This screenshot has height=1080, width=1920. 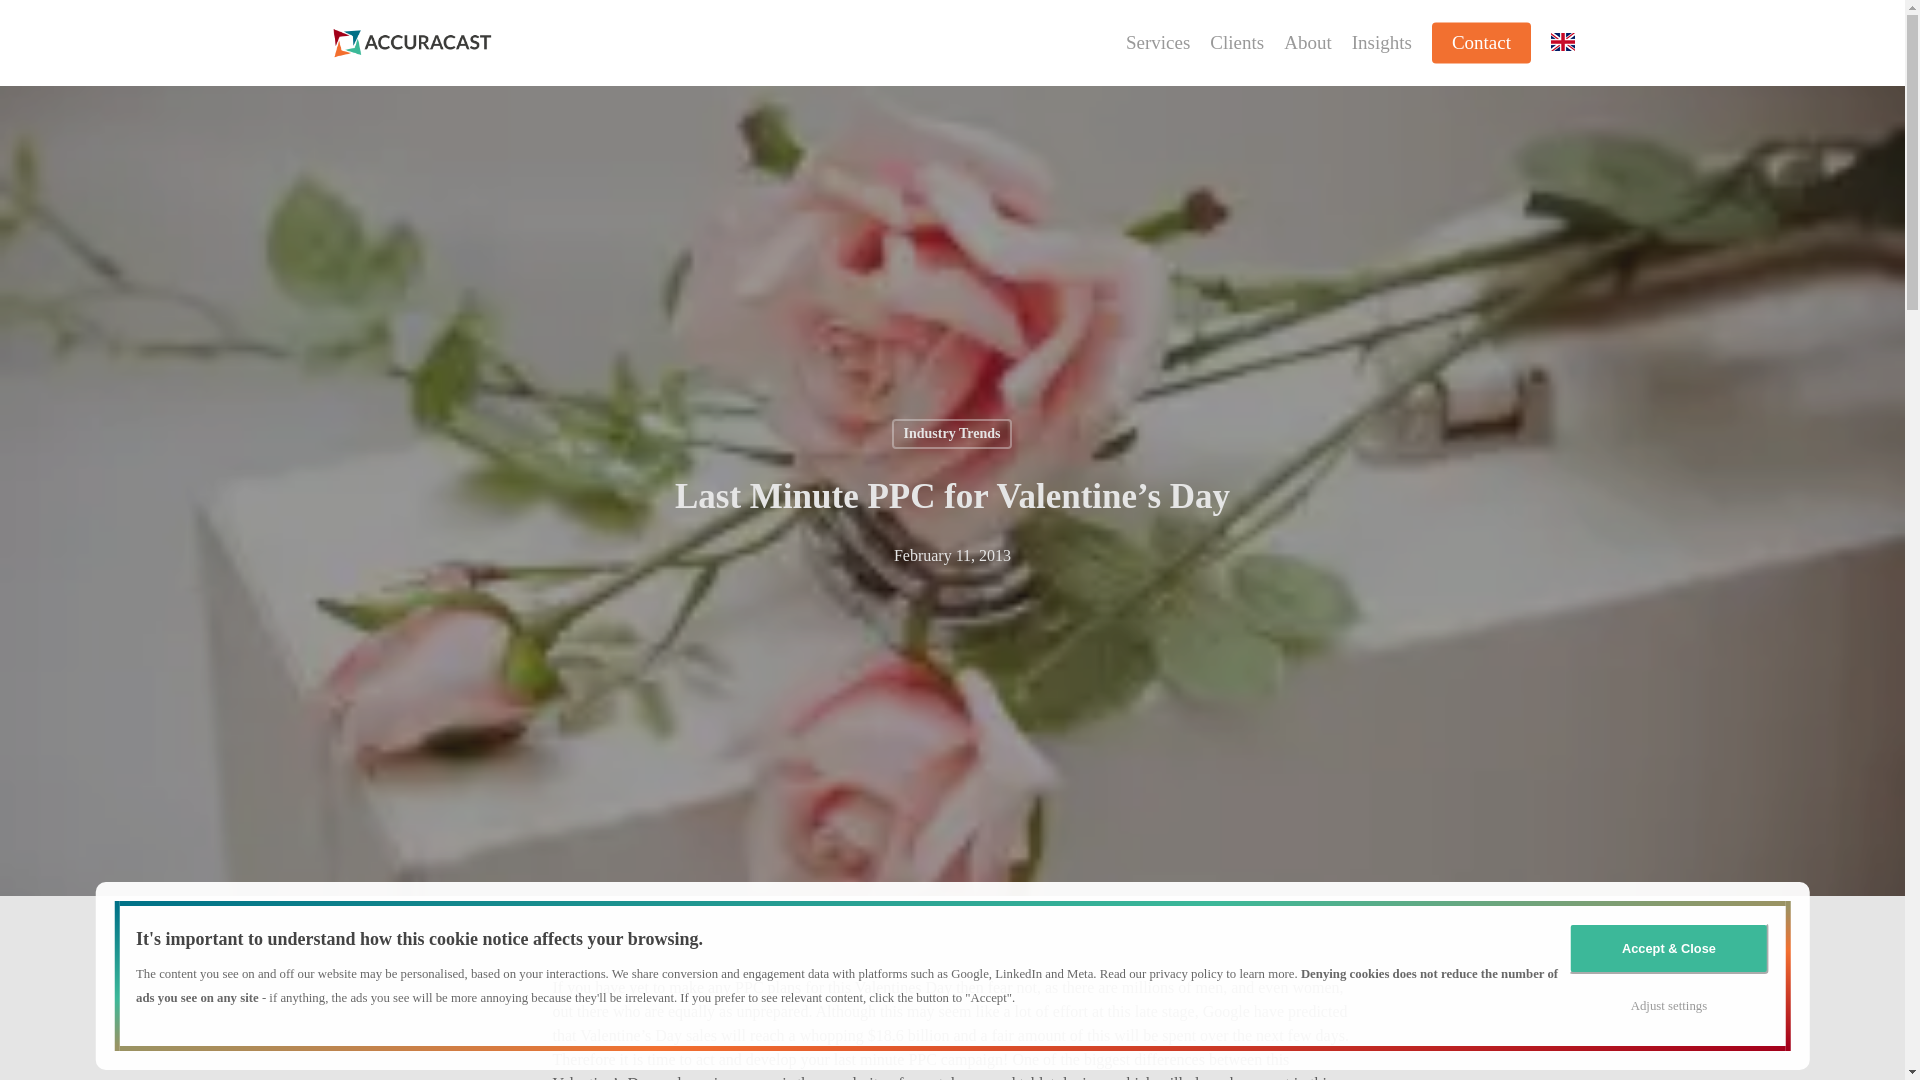 I want to click on Clients, so click(x=1236, y=44).